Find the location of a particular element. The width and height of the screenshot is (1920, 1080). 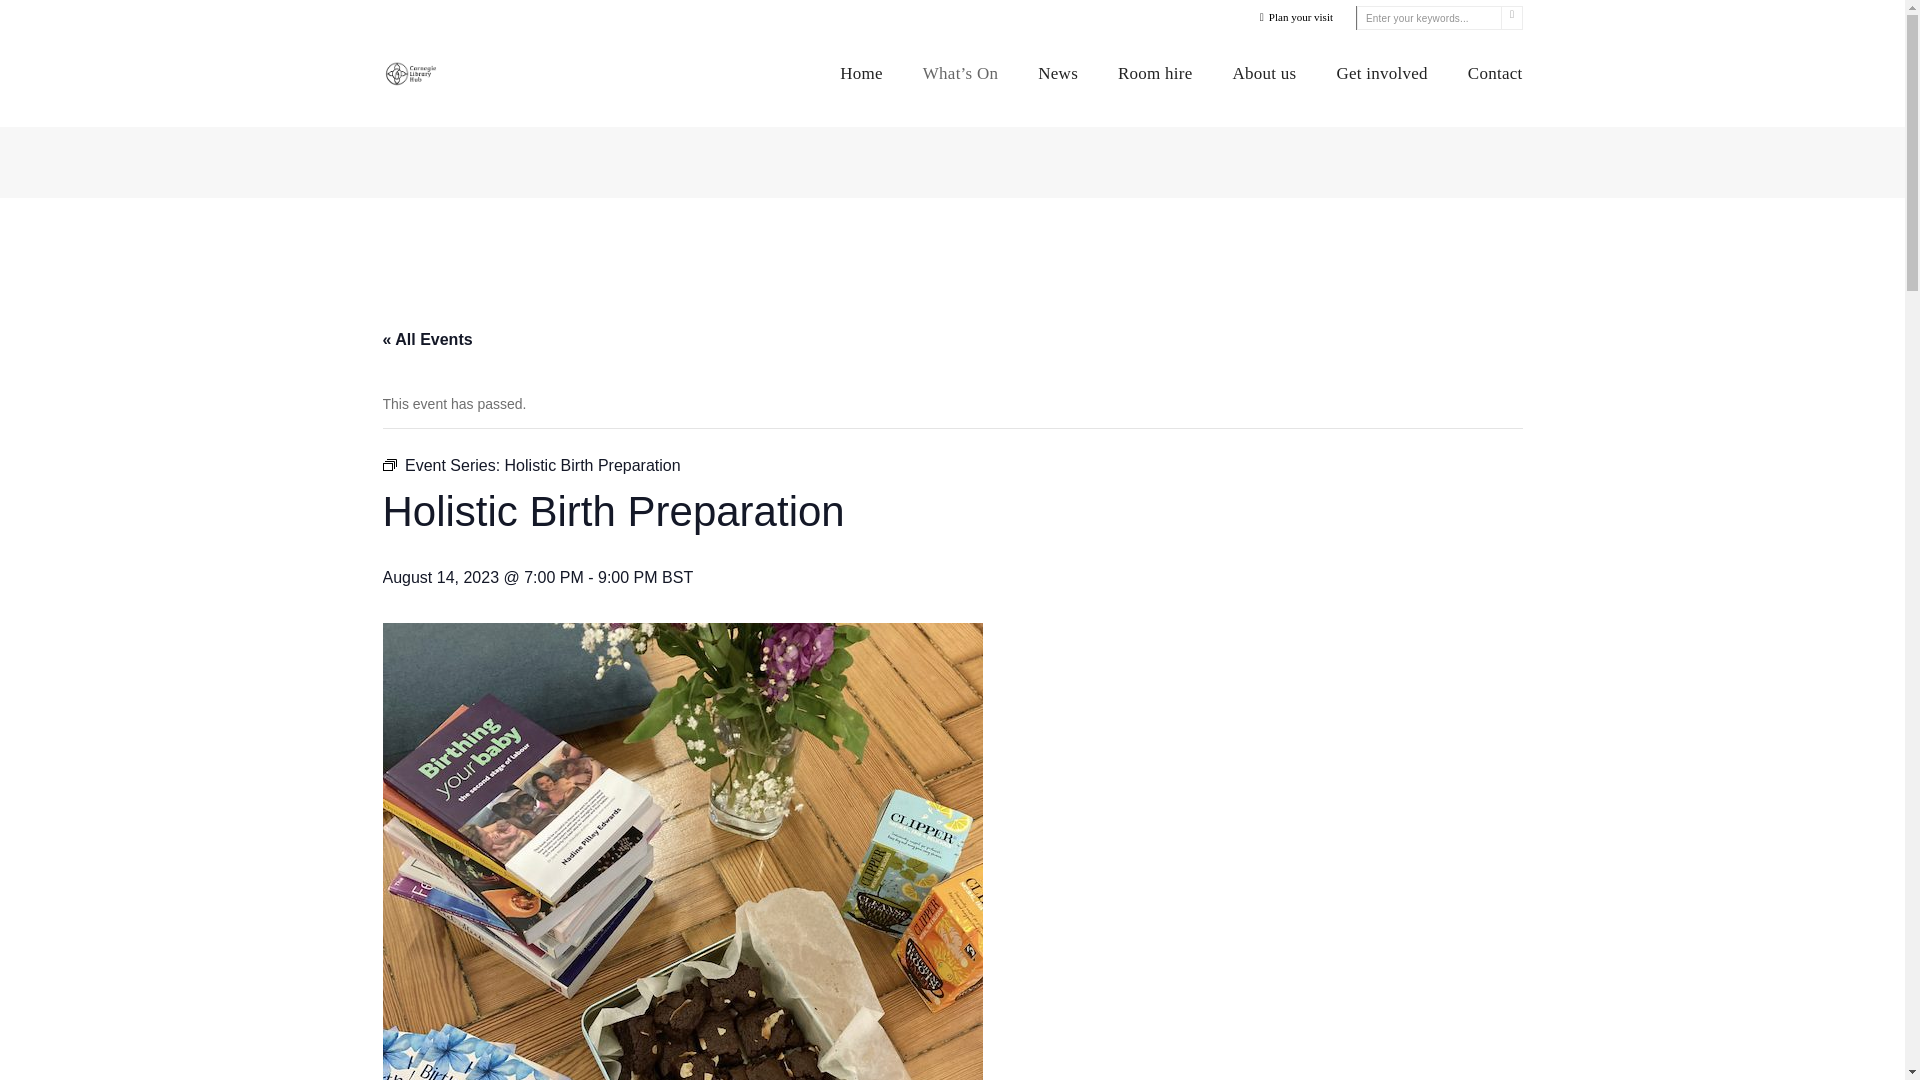

Carnegie Library Hub is located at coordinates (414, 71).